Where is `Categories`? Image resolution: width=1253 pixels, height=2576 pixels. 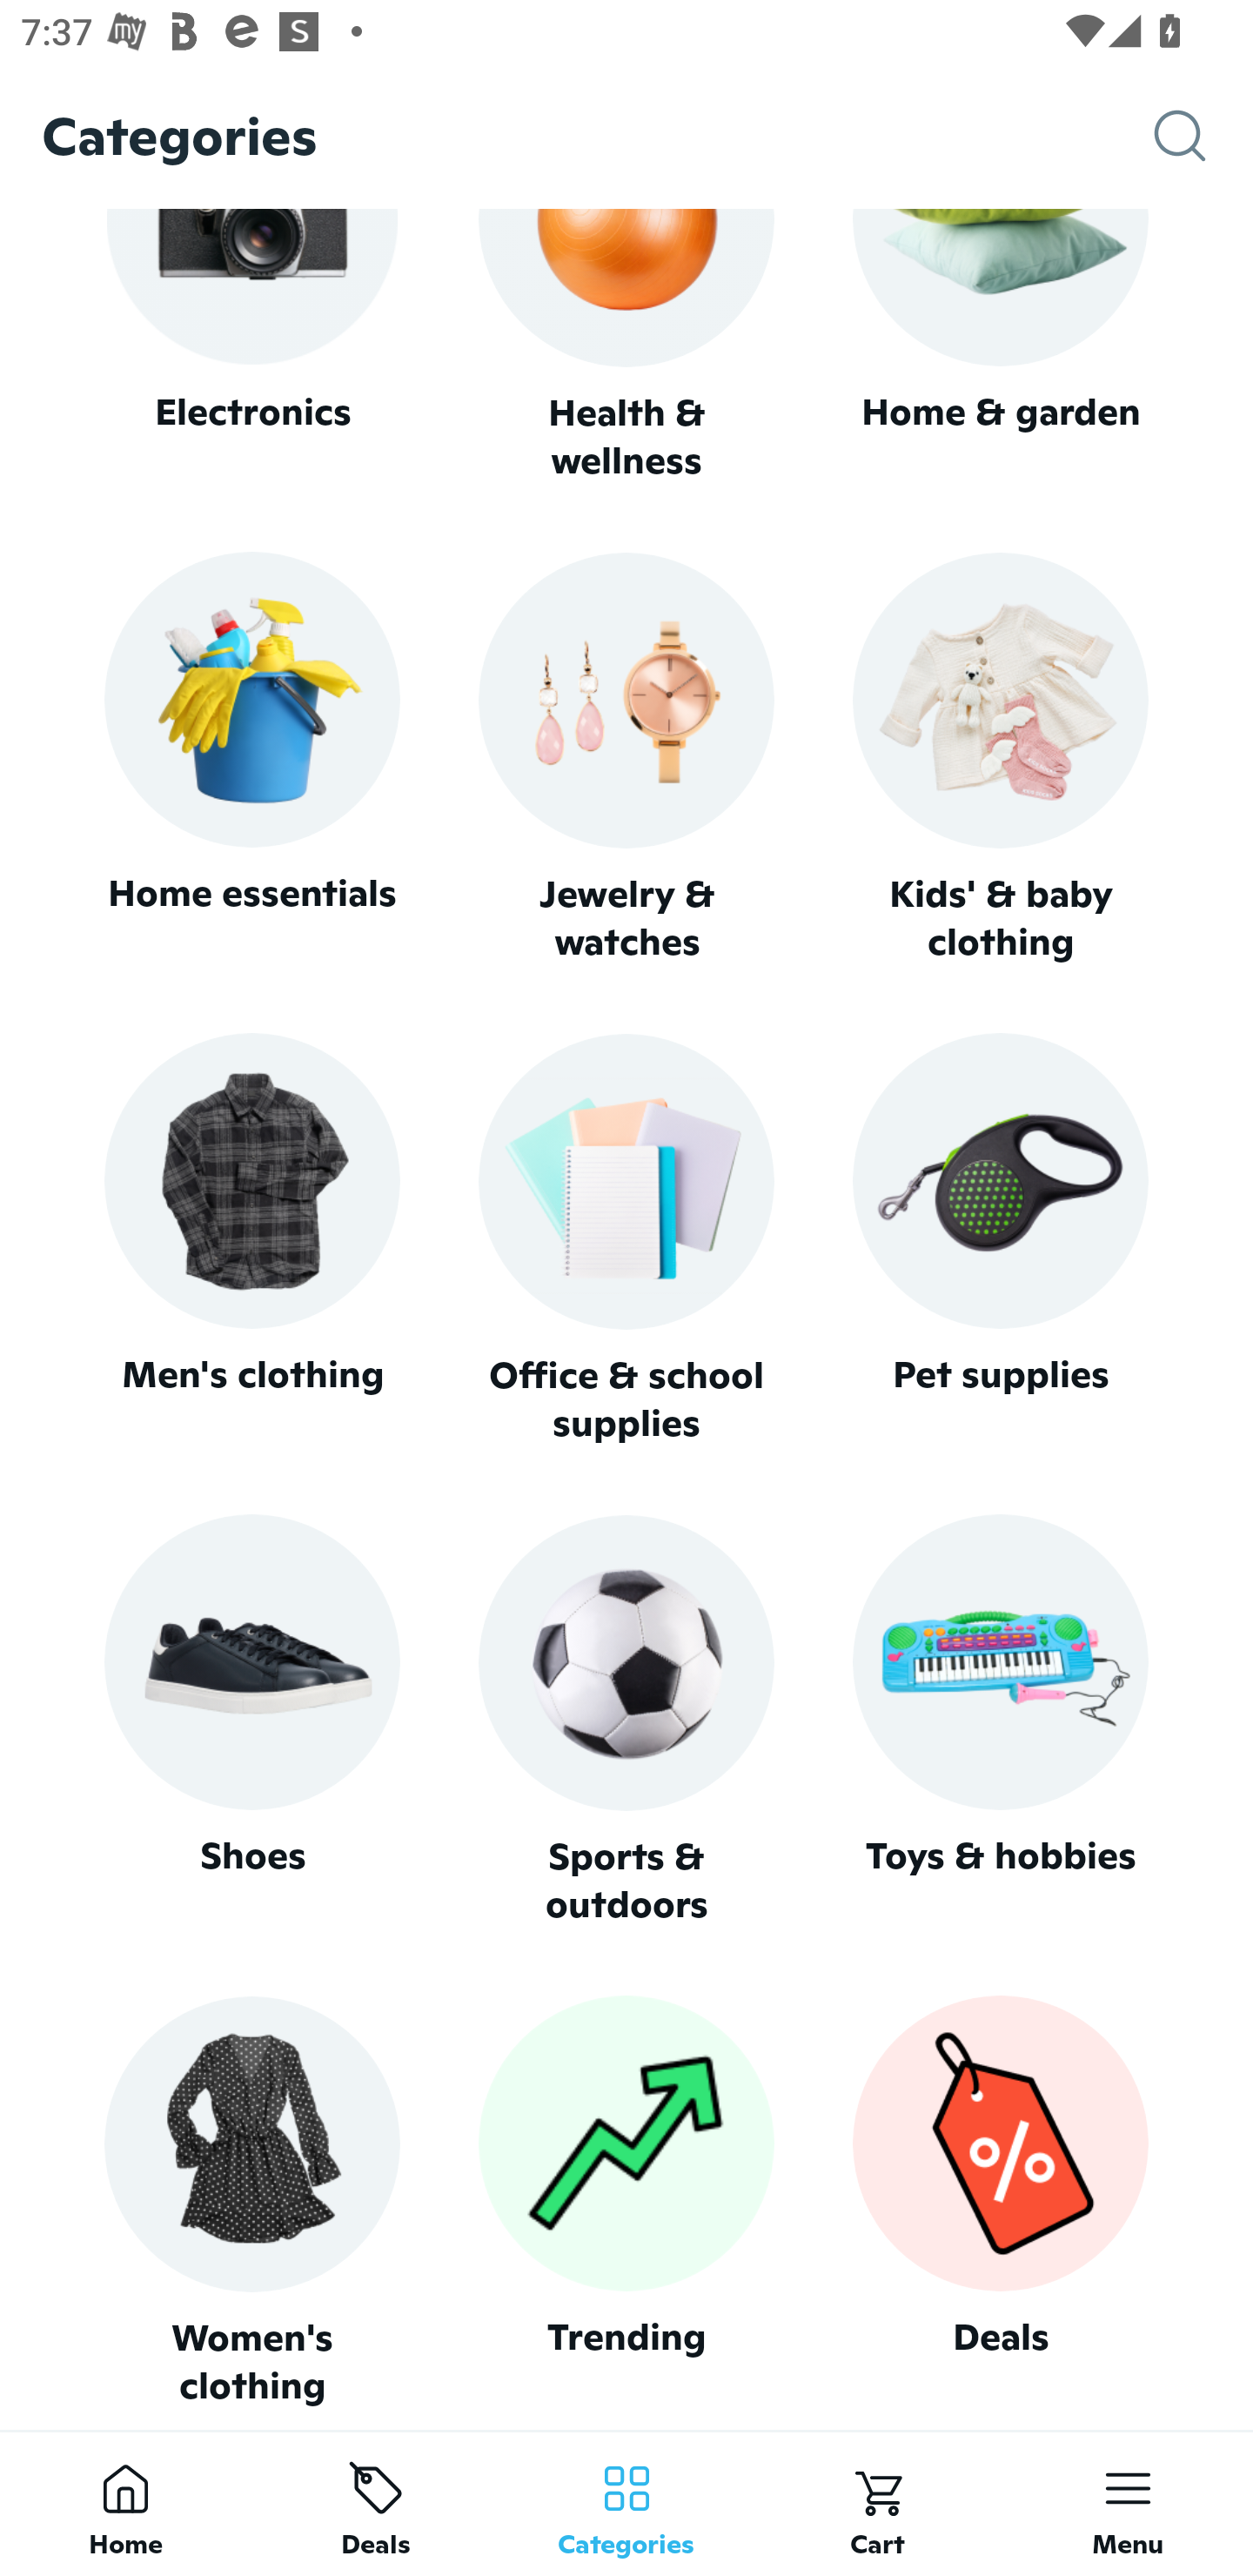 Categories is located at coordinates (626, 2503).